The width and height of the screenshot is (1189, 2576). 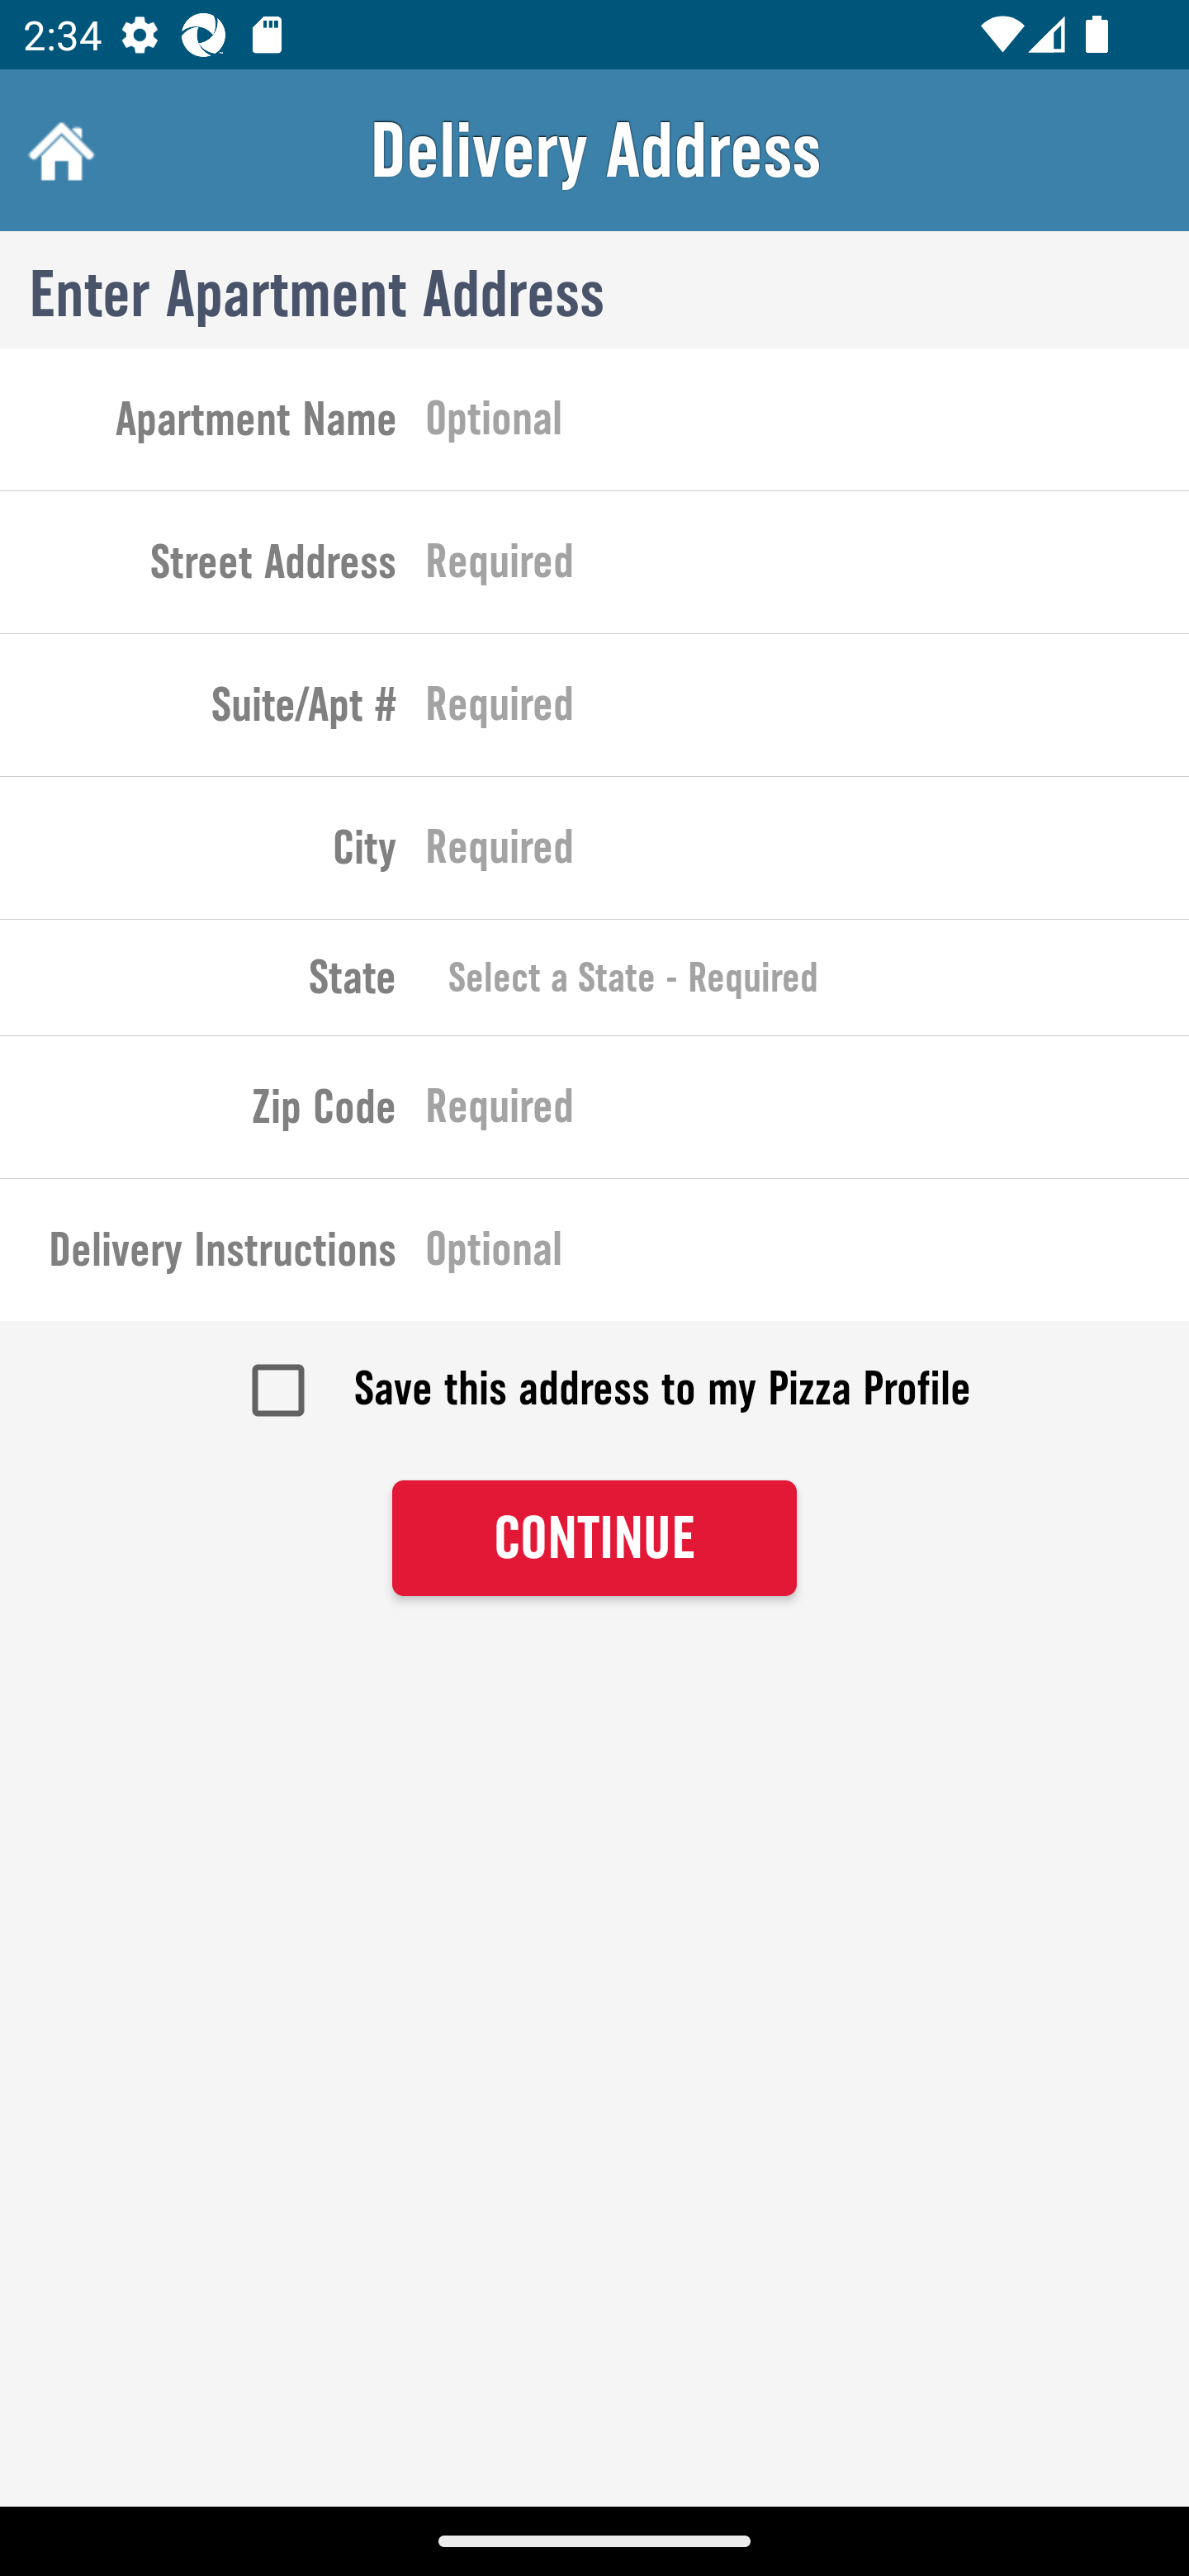 I want to click on CONTINUE, so click(x=594, y=1539).